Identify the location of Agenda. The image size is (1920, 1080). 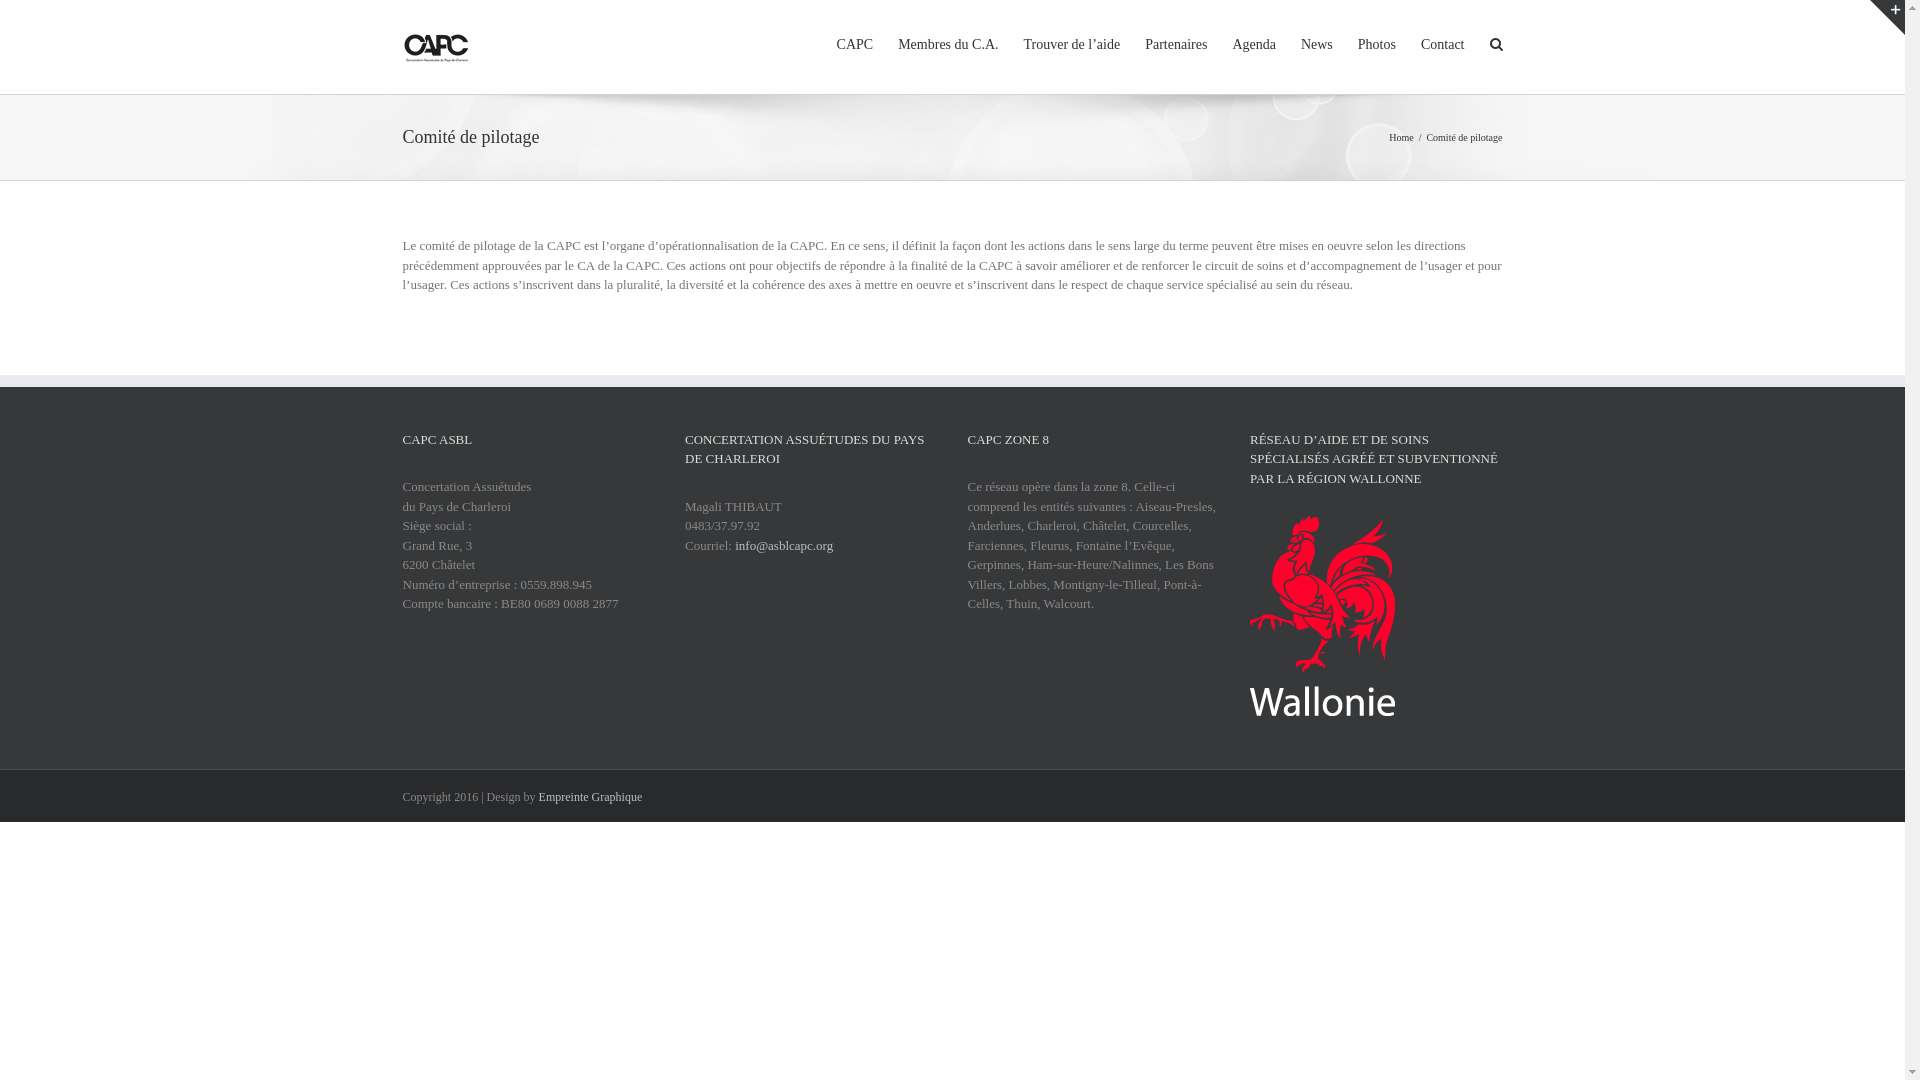
(1254, 43).